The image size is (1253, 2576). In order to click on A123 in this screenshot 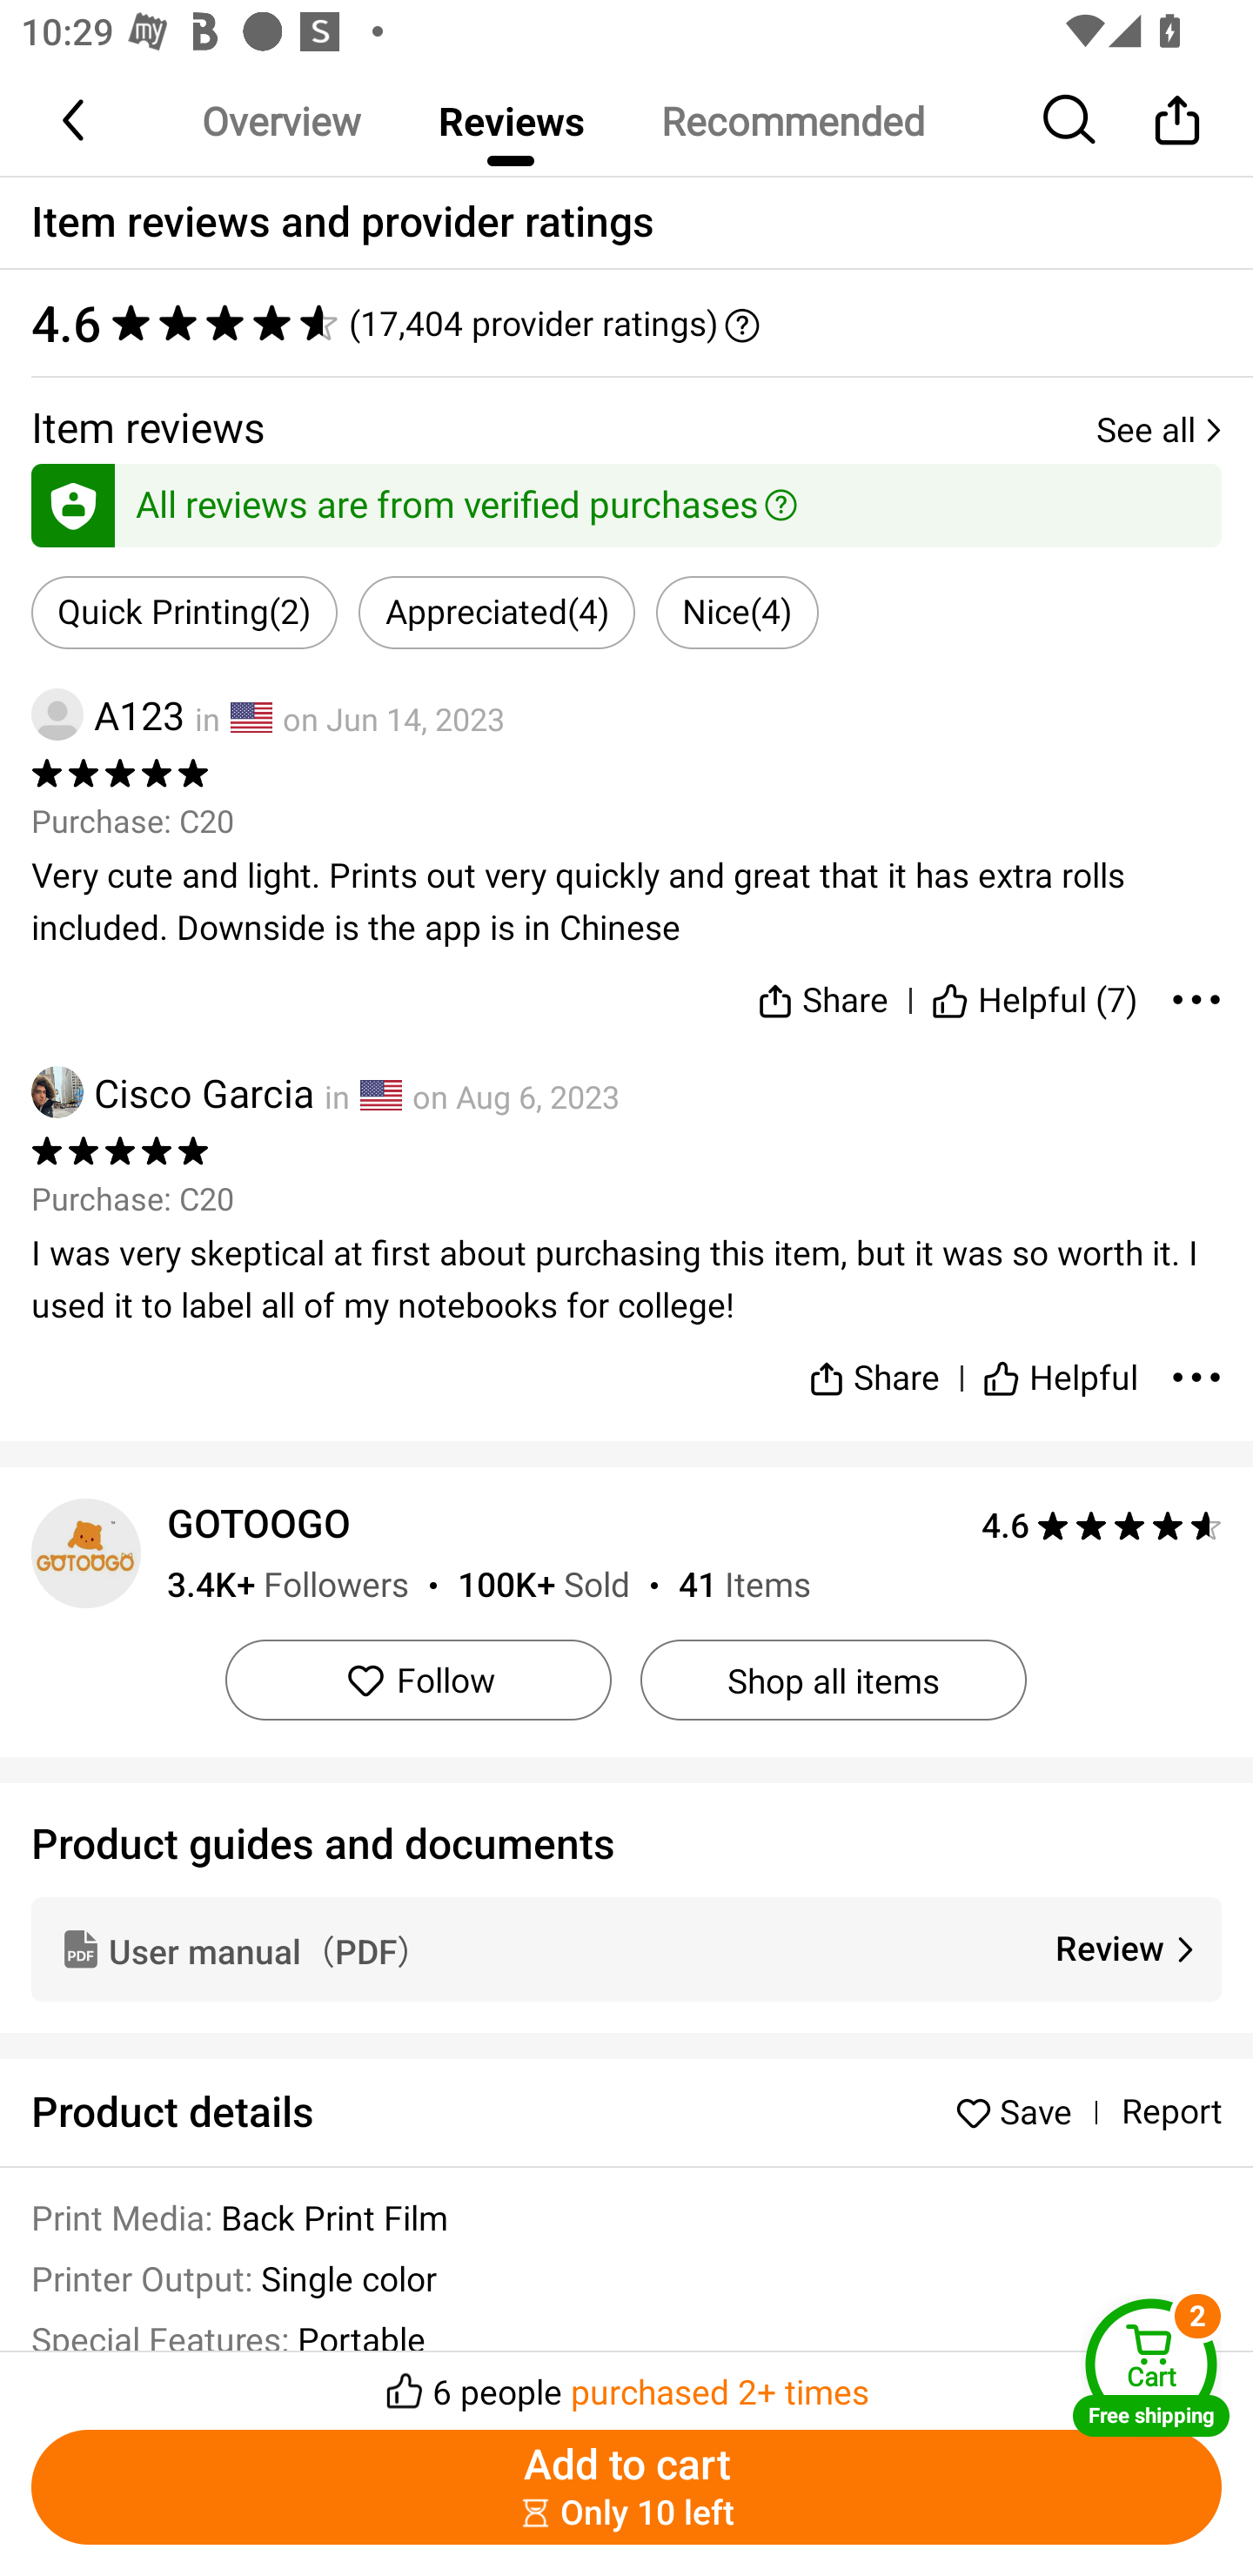, I will do `click(108, 714)`.